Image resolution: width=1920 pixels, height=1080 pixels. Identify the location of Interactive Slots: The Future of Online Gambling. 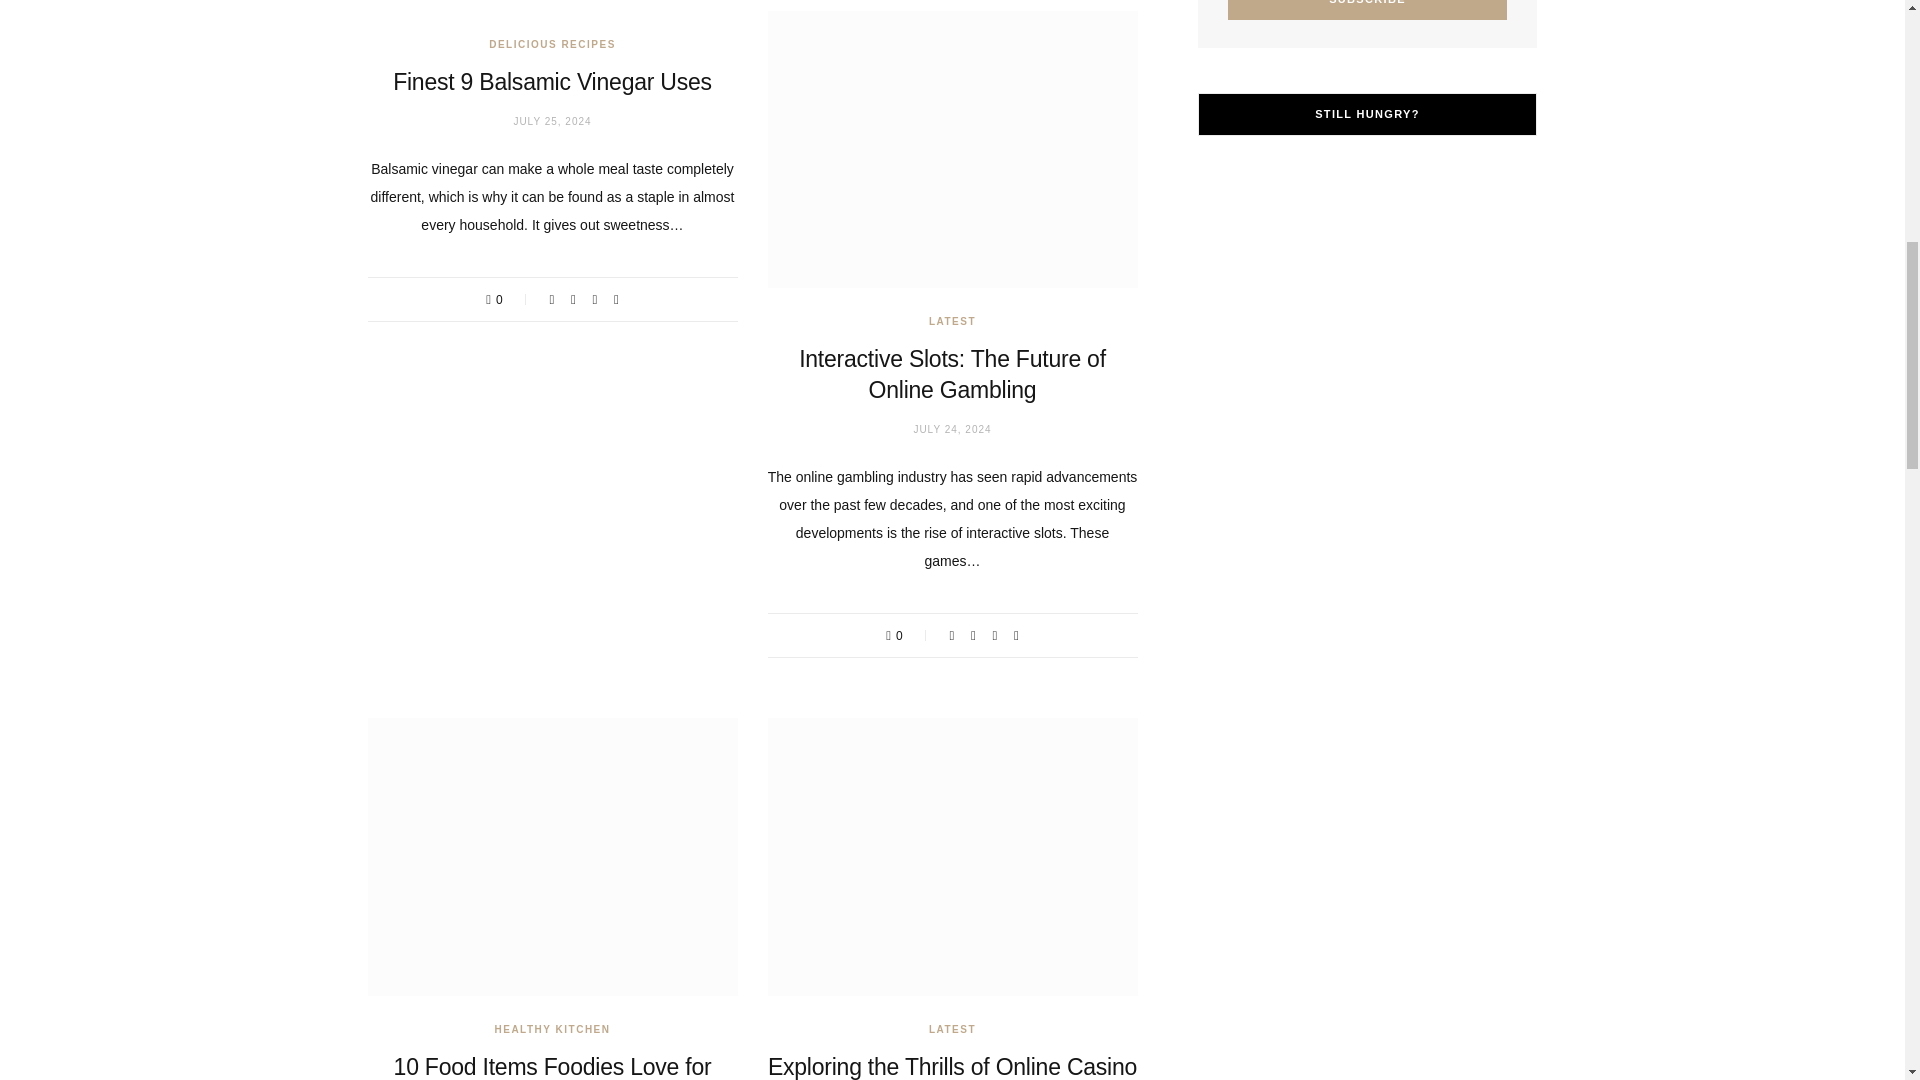
(952, 374).